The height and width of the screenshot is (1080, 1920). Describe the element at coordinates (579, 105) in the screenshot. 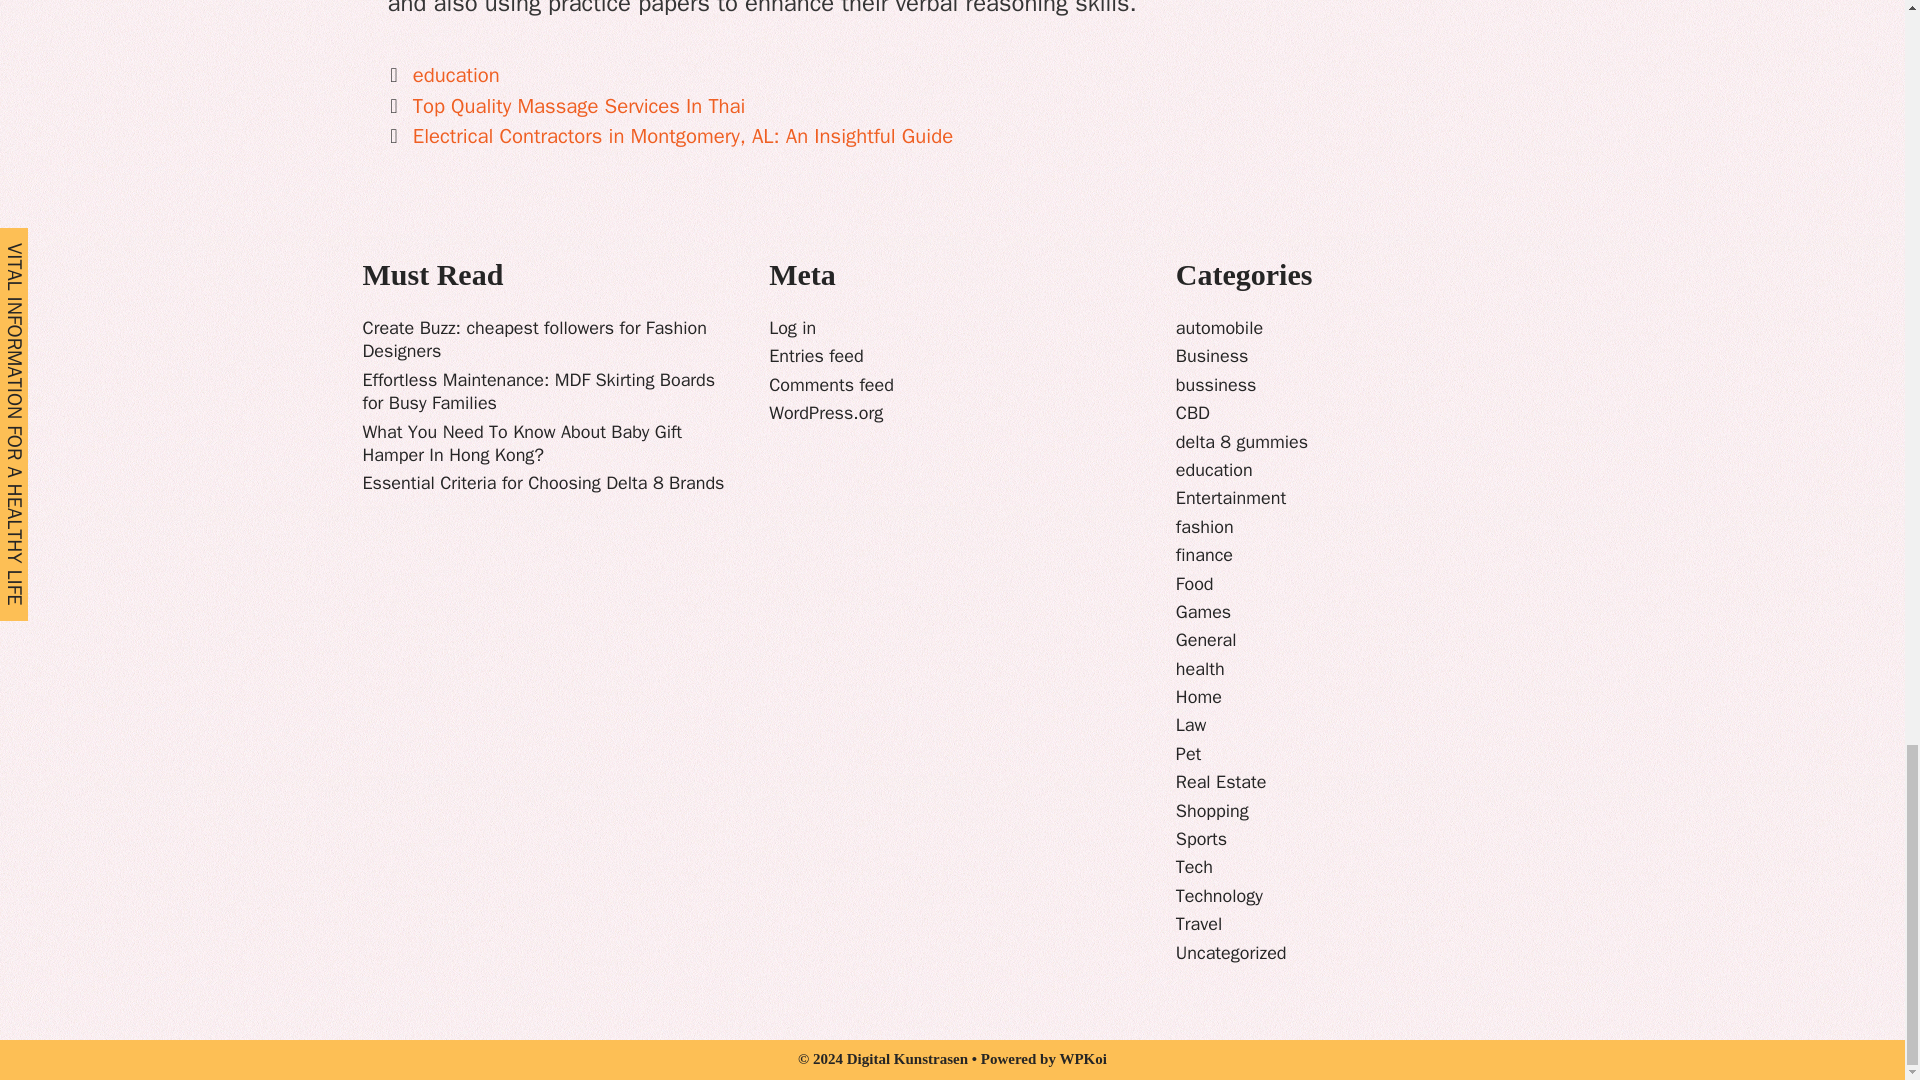

I see `Top Quality Massage Services In Thai` at that location.